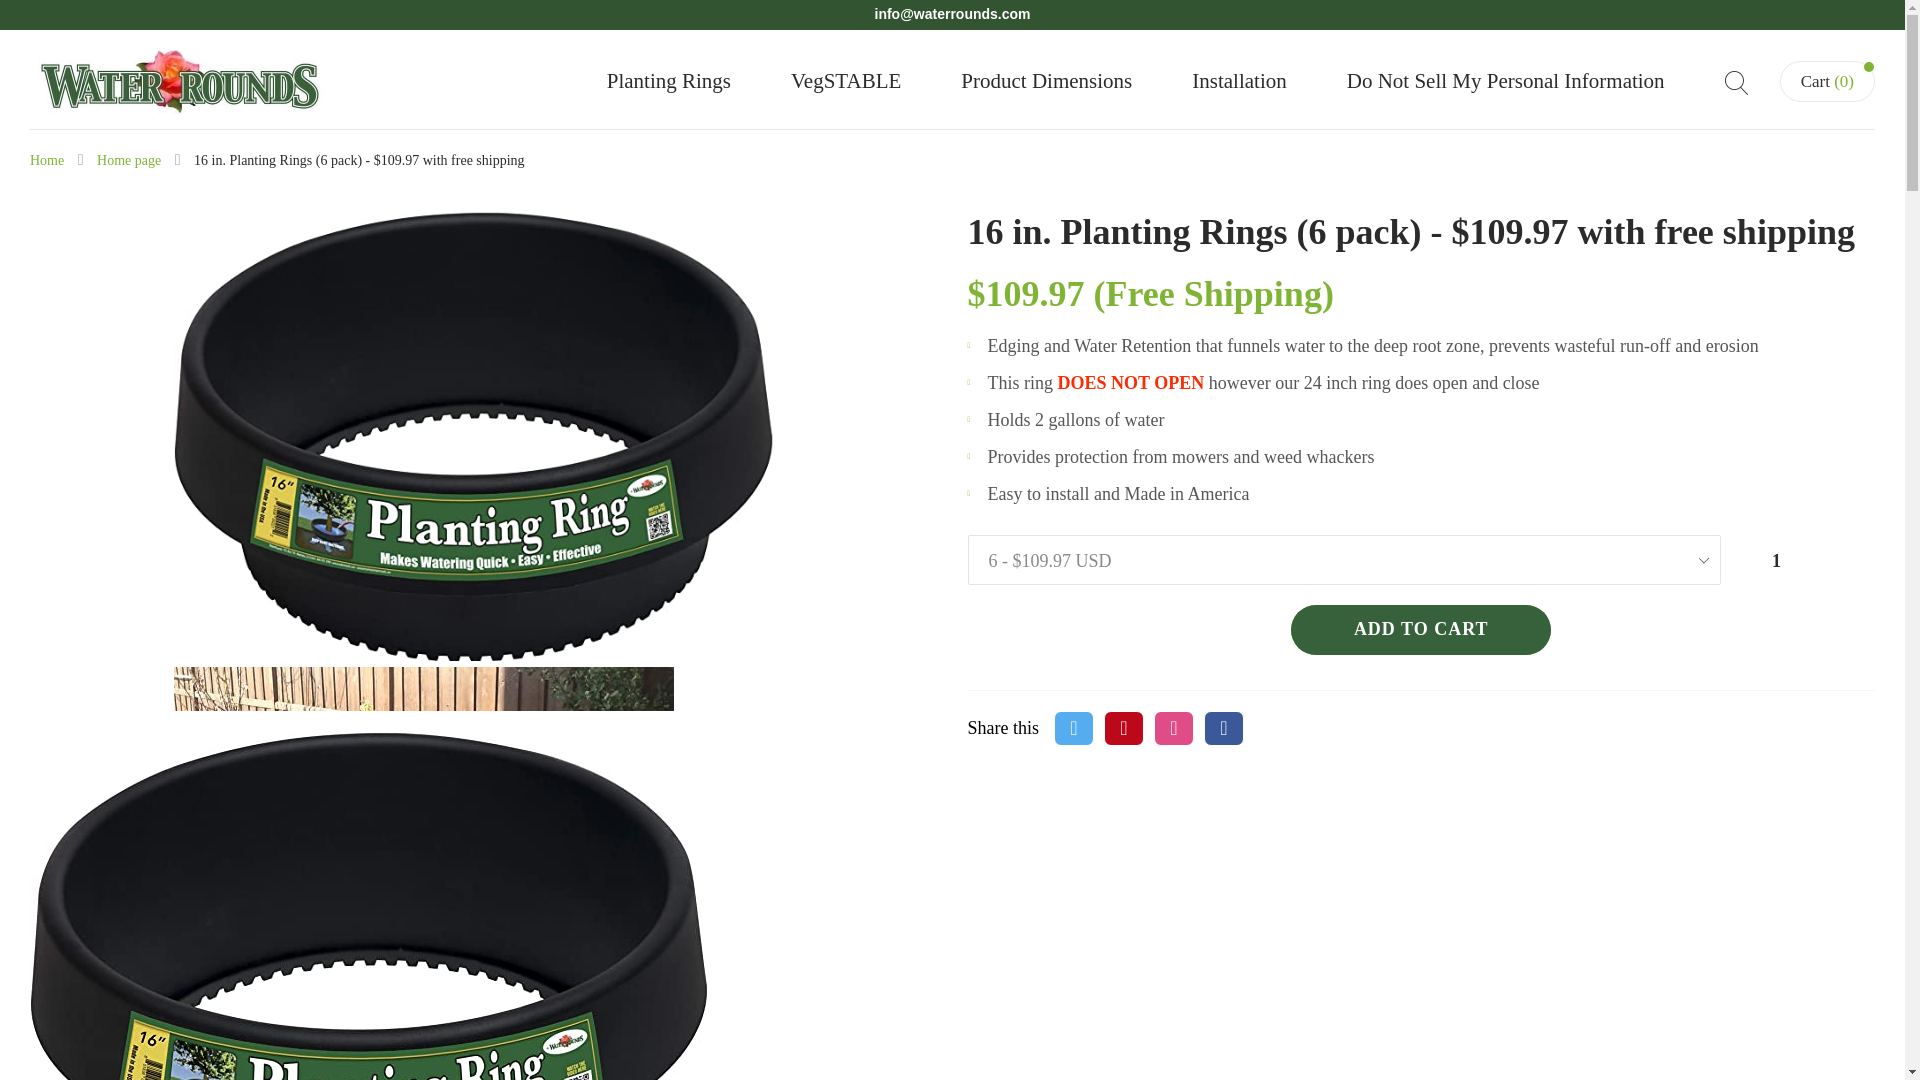 Image resolution: width=1920 pixels, height=1080 pixels. I want to click on Home page, so click(129, 160).